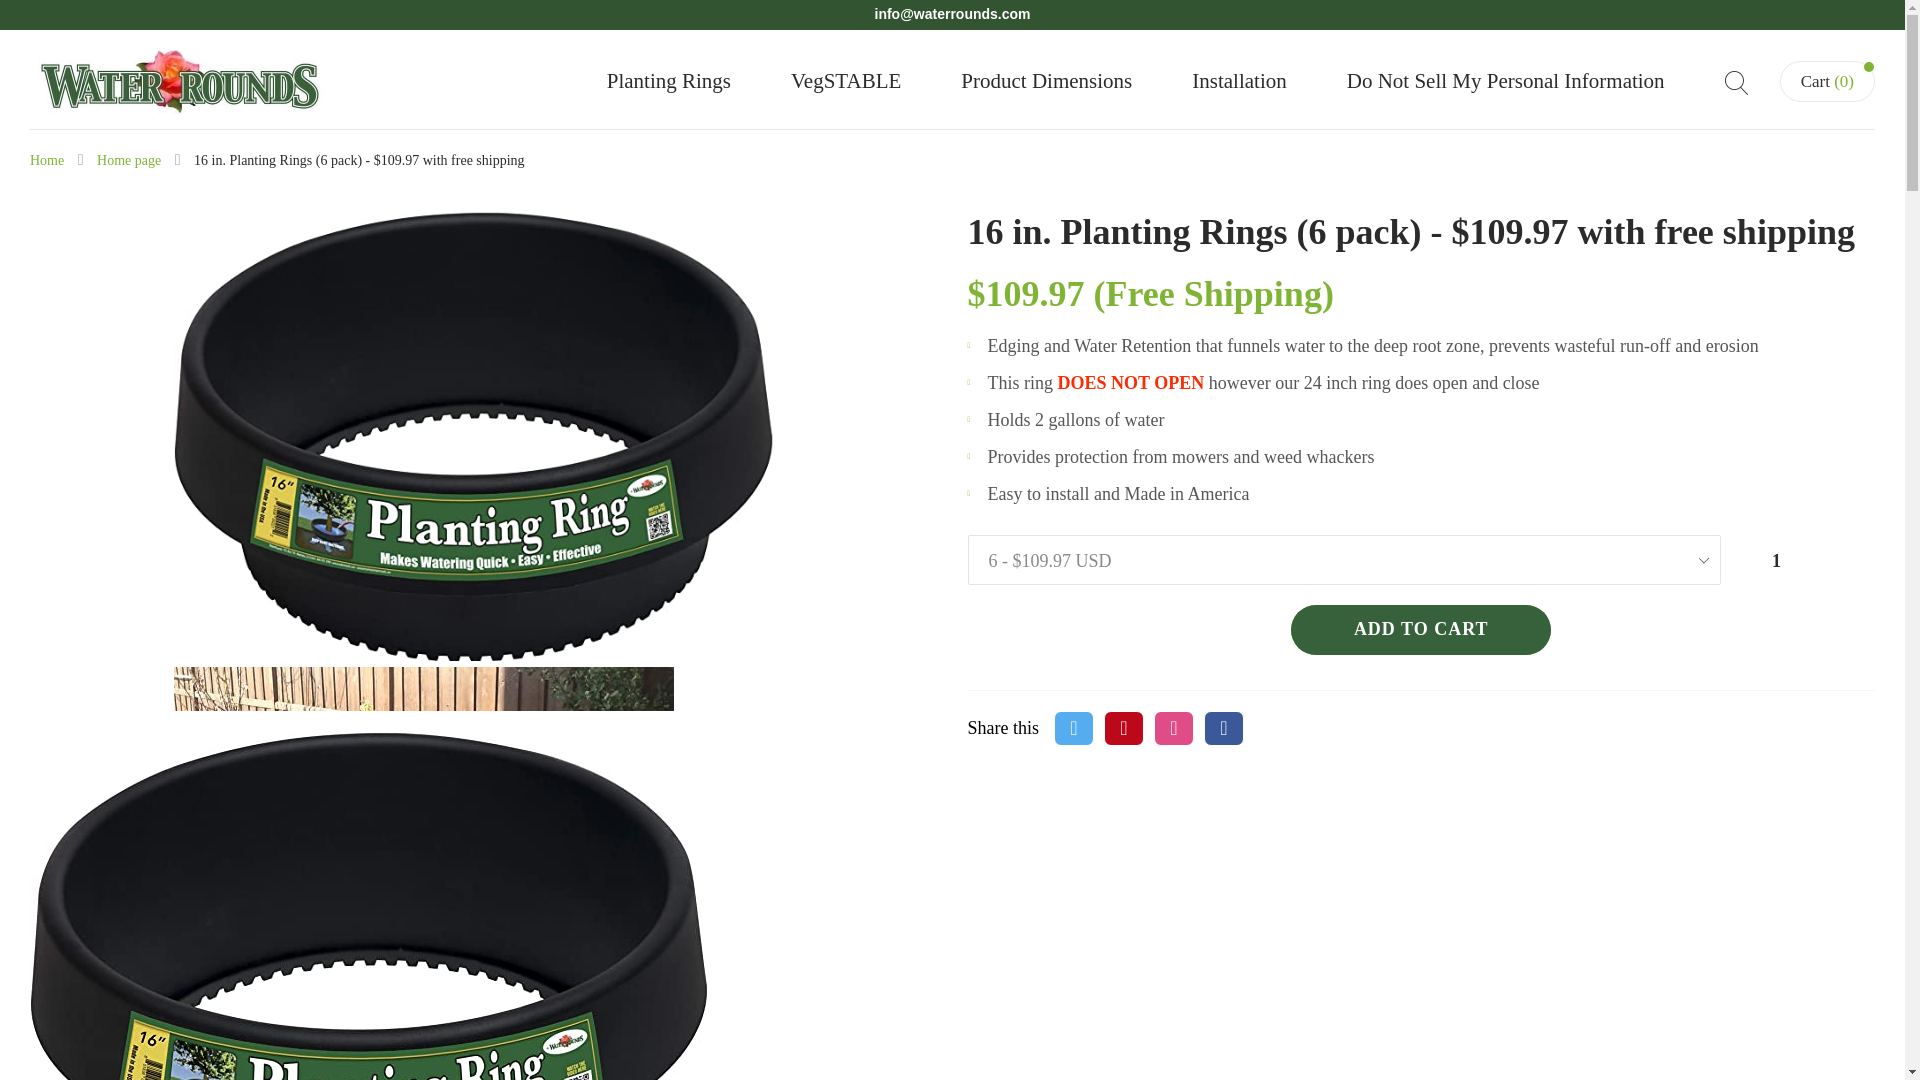 Image resolution: width=1920 pixels, height=1080 pixels. I want to click on Home page, so click(129, 160).